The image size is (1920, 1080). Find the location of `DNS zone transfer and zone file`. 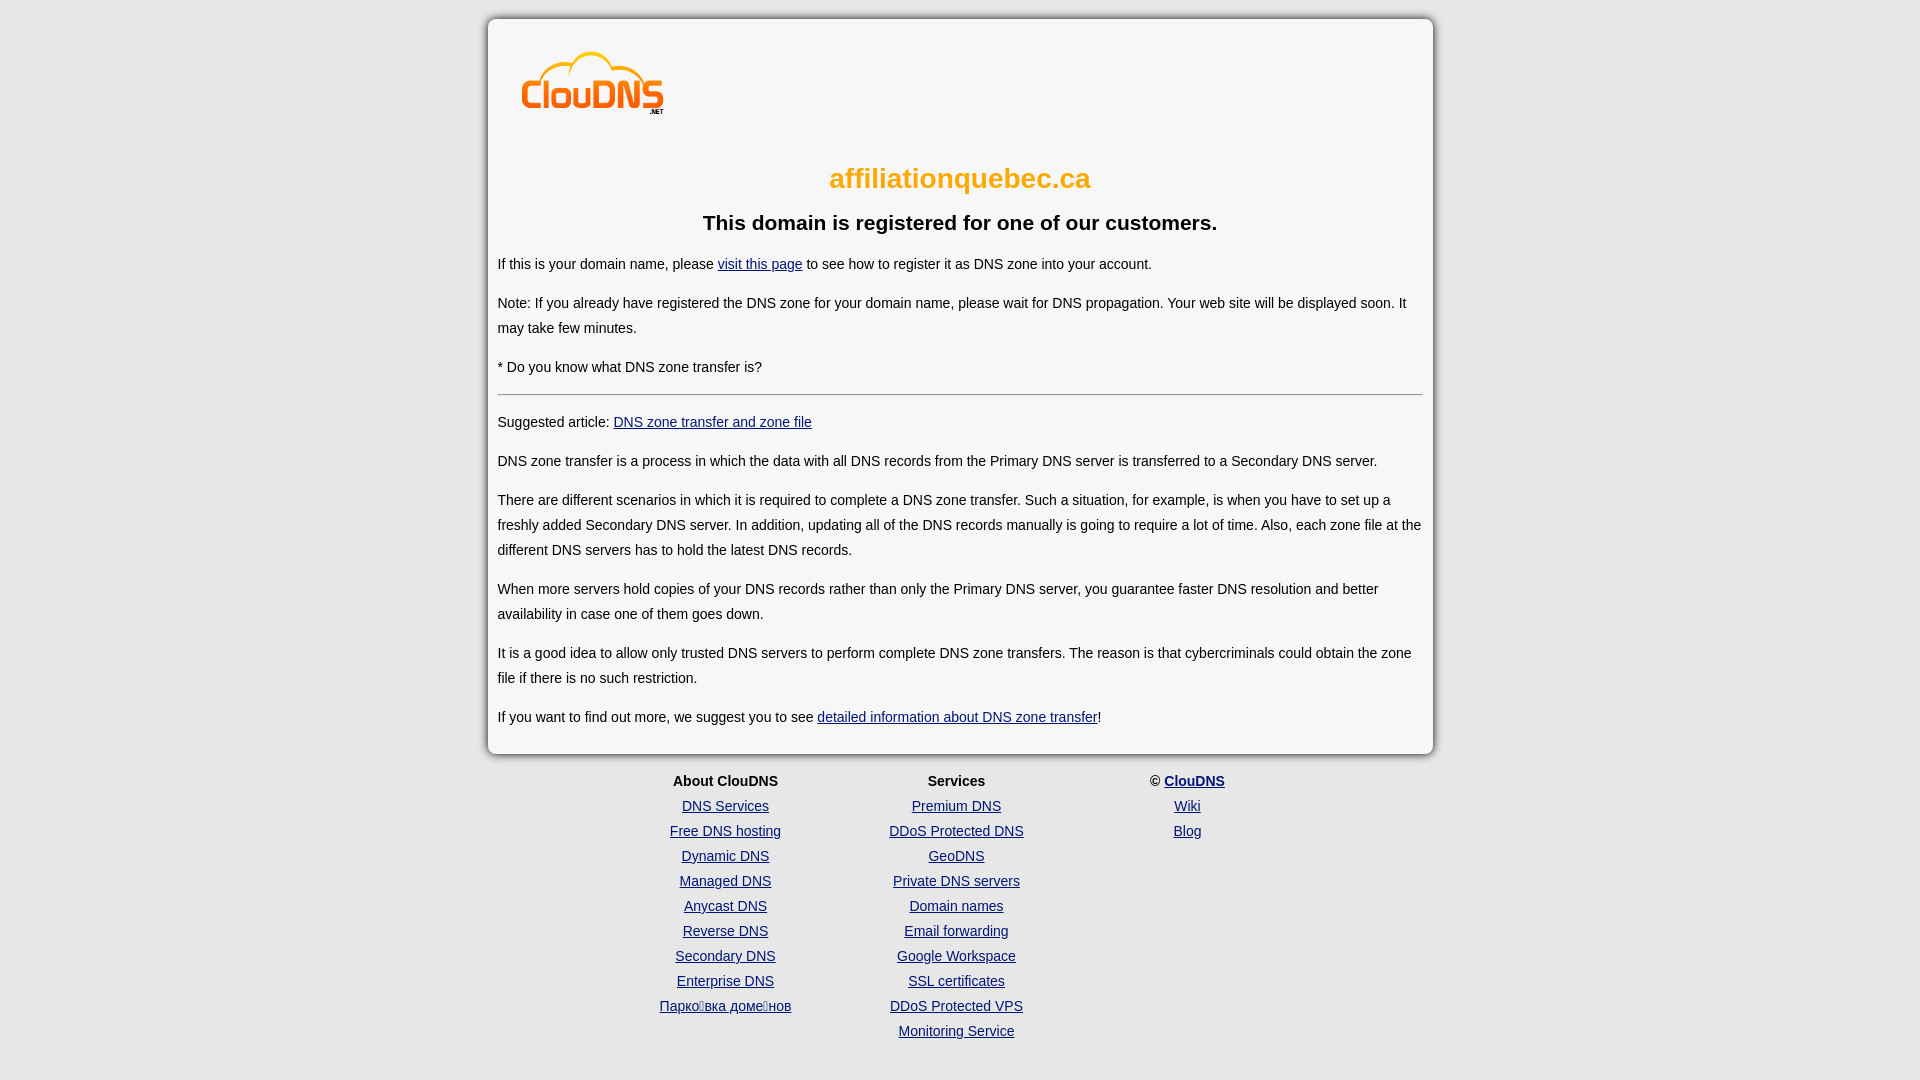

DNS zone transfer and zone file is located at coordinates (712, 422).